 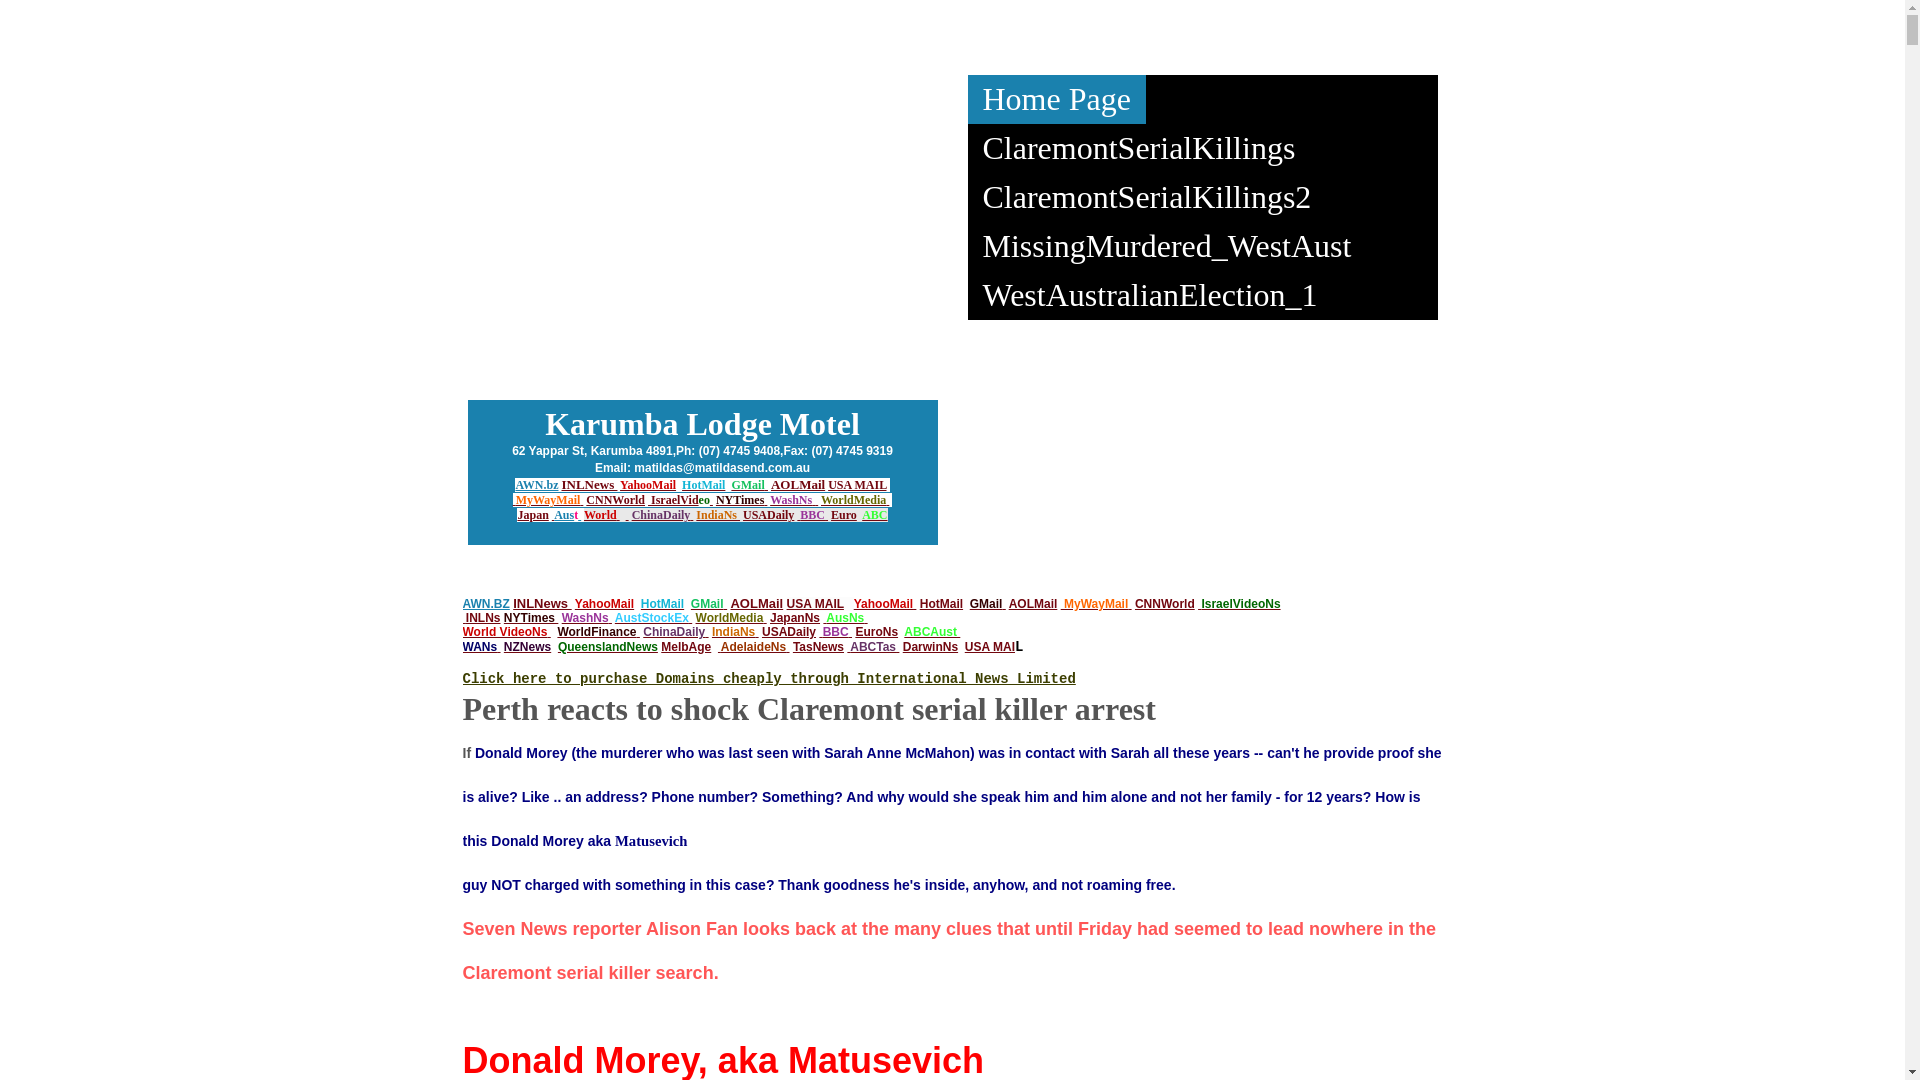 I want to click on GMail, so click(x=708, y=604).